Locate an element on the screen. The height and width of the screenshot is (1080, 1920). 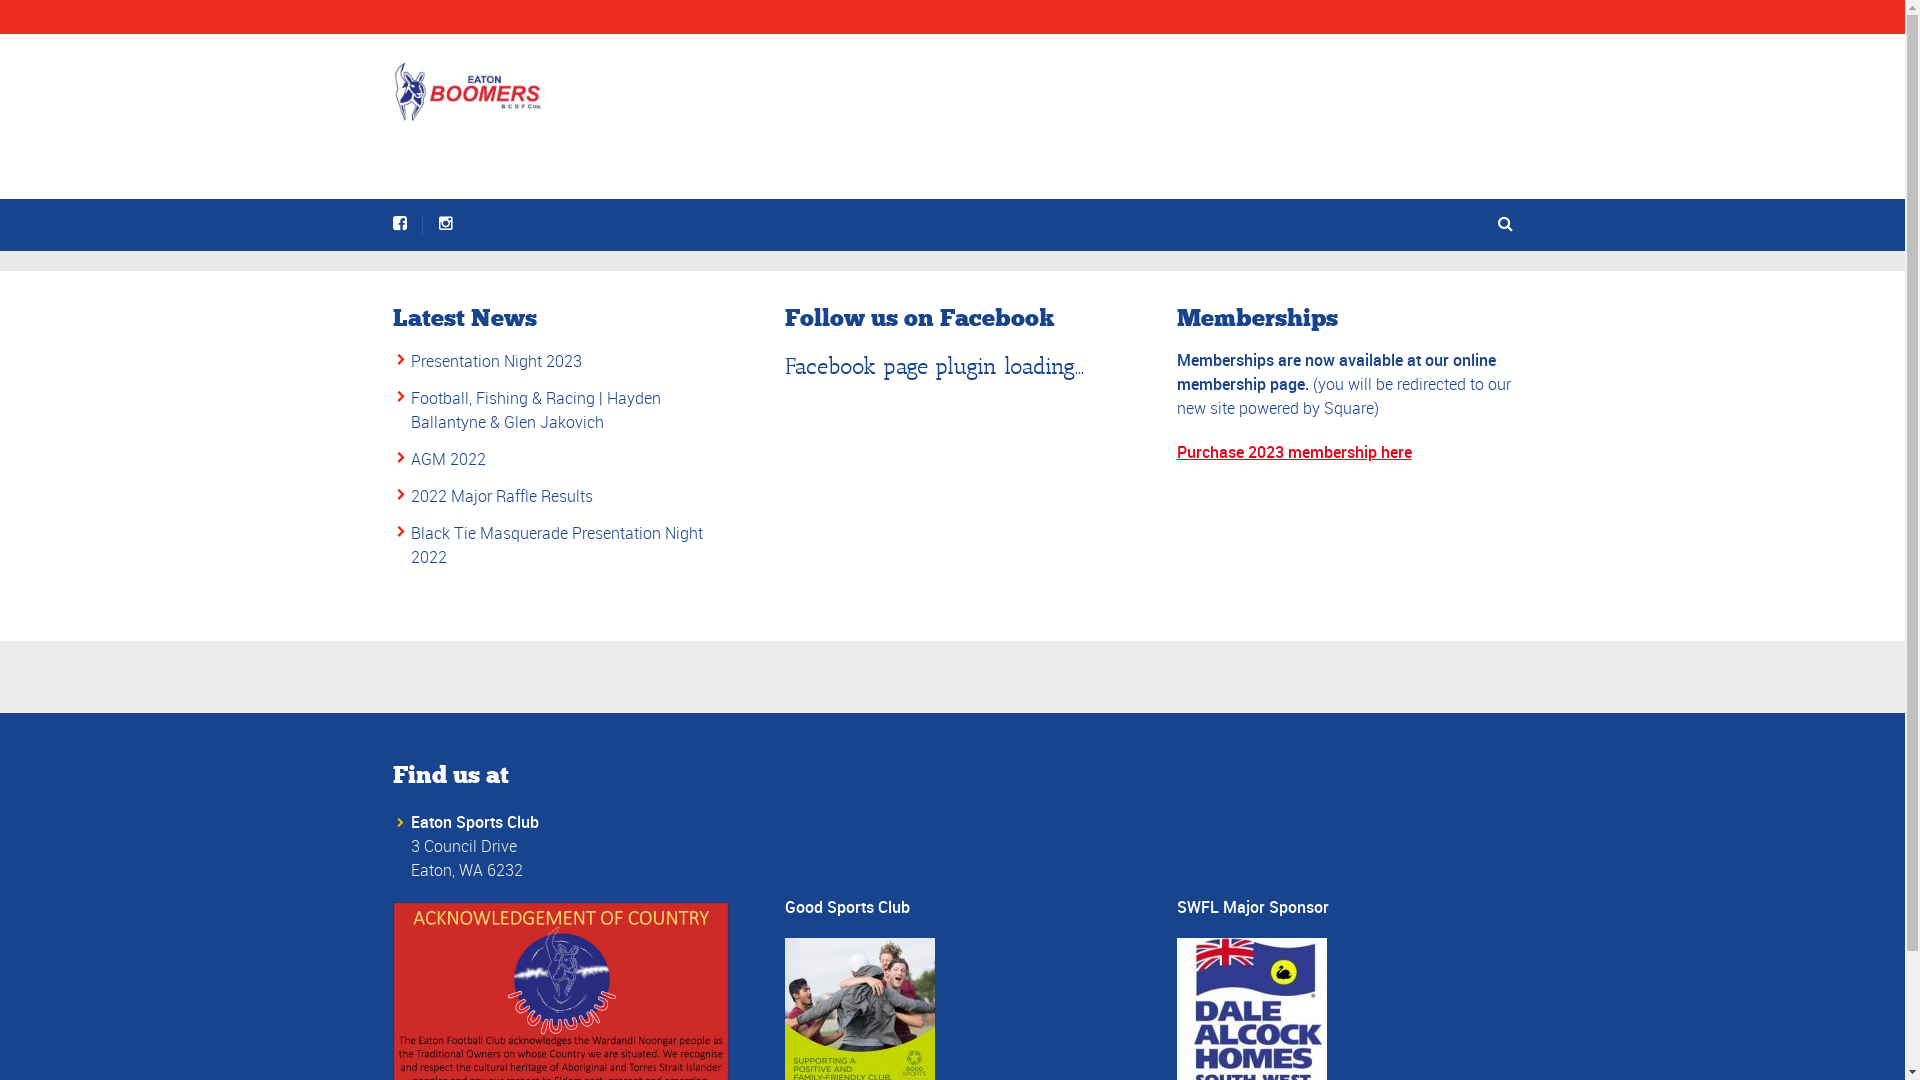
AGM 2022 is located at coordinates (448, 459).